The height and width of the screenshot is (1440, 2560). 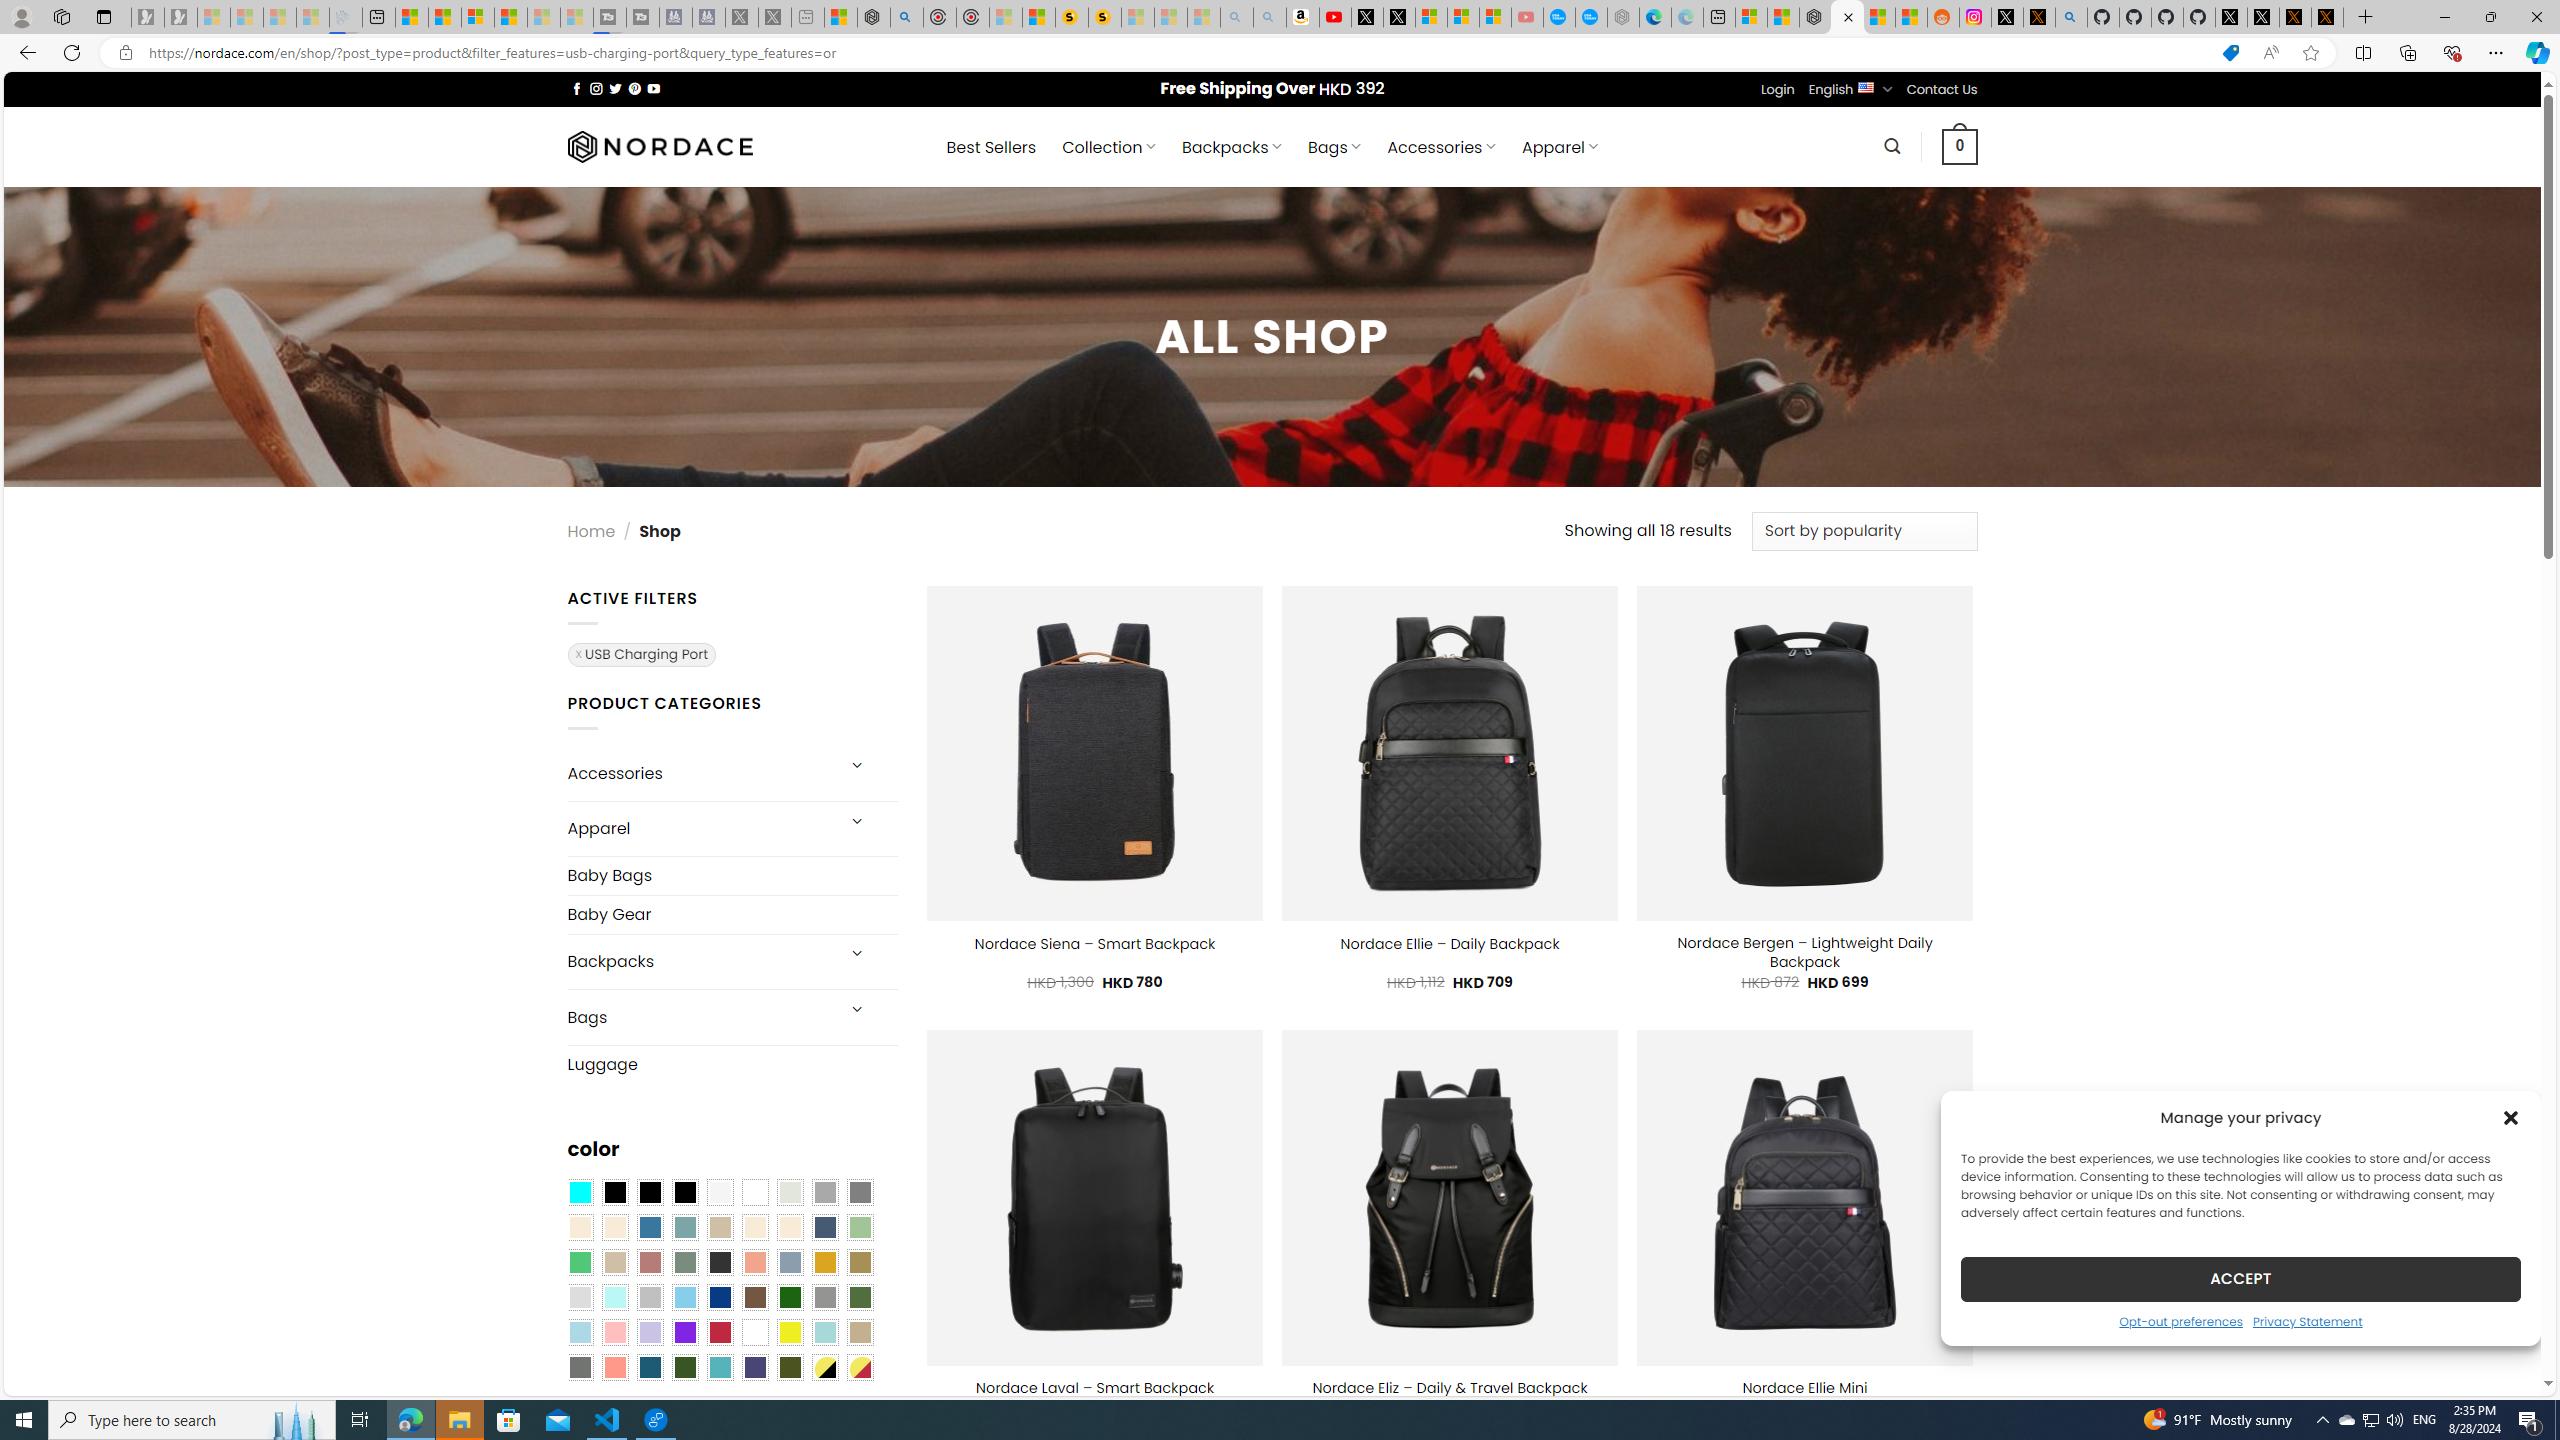 I want to click on Newsletter Sign Up - Sleeping, so click(x=180, y=17).